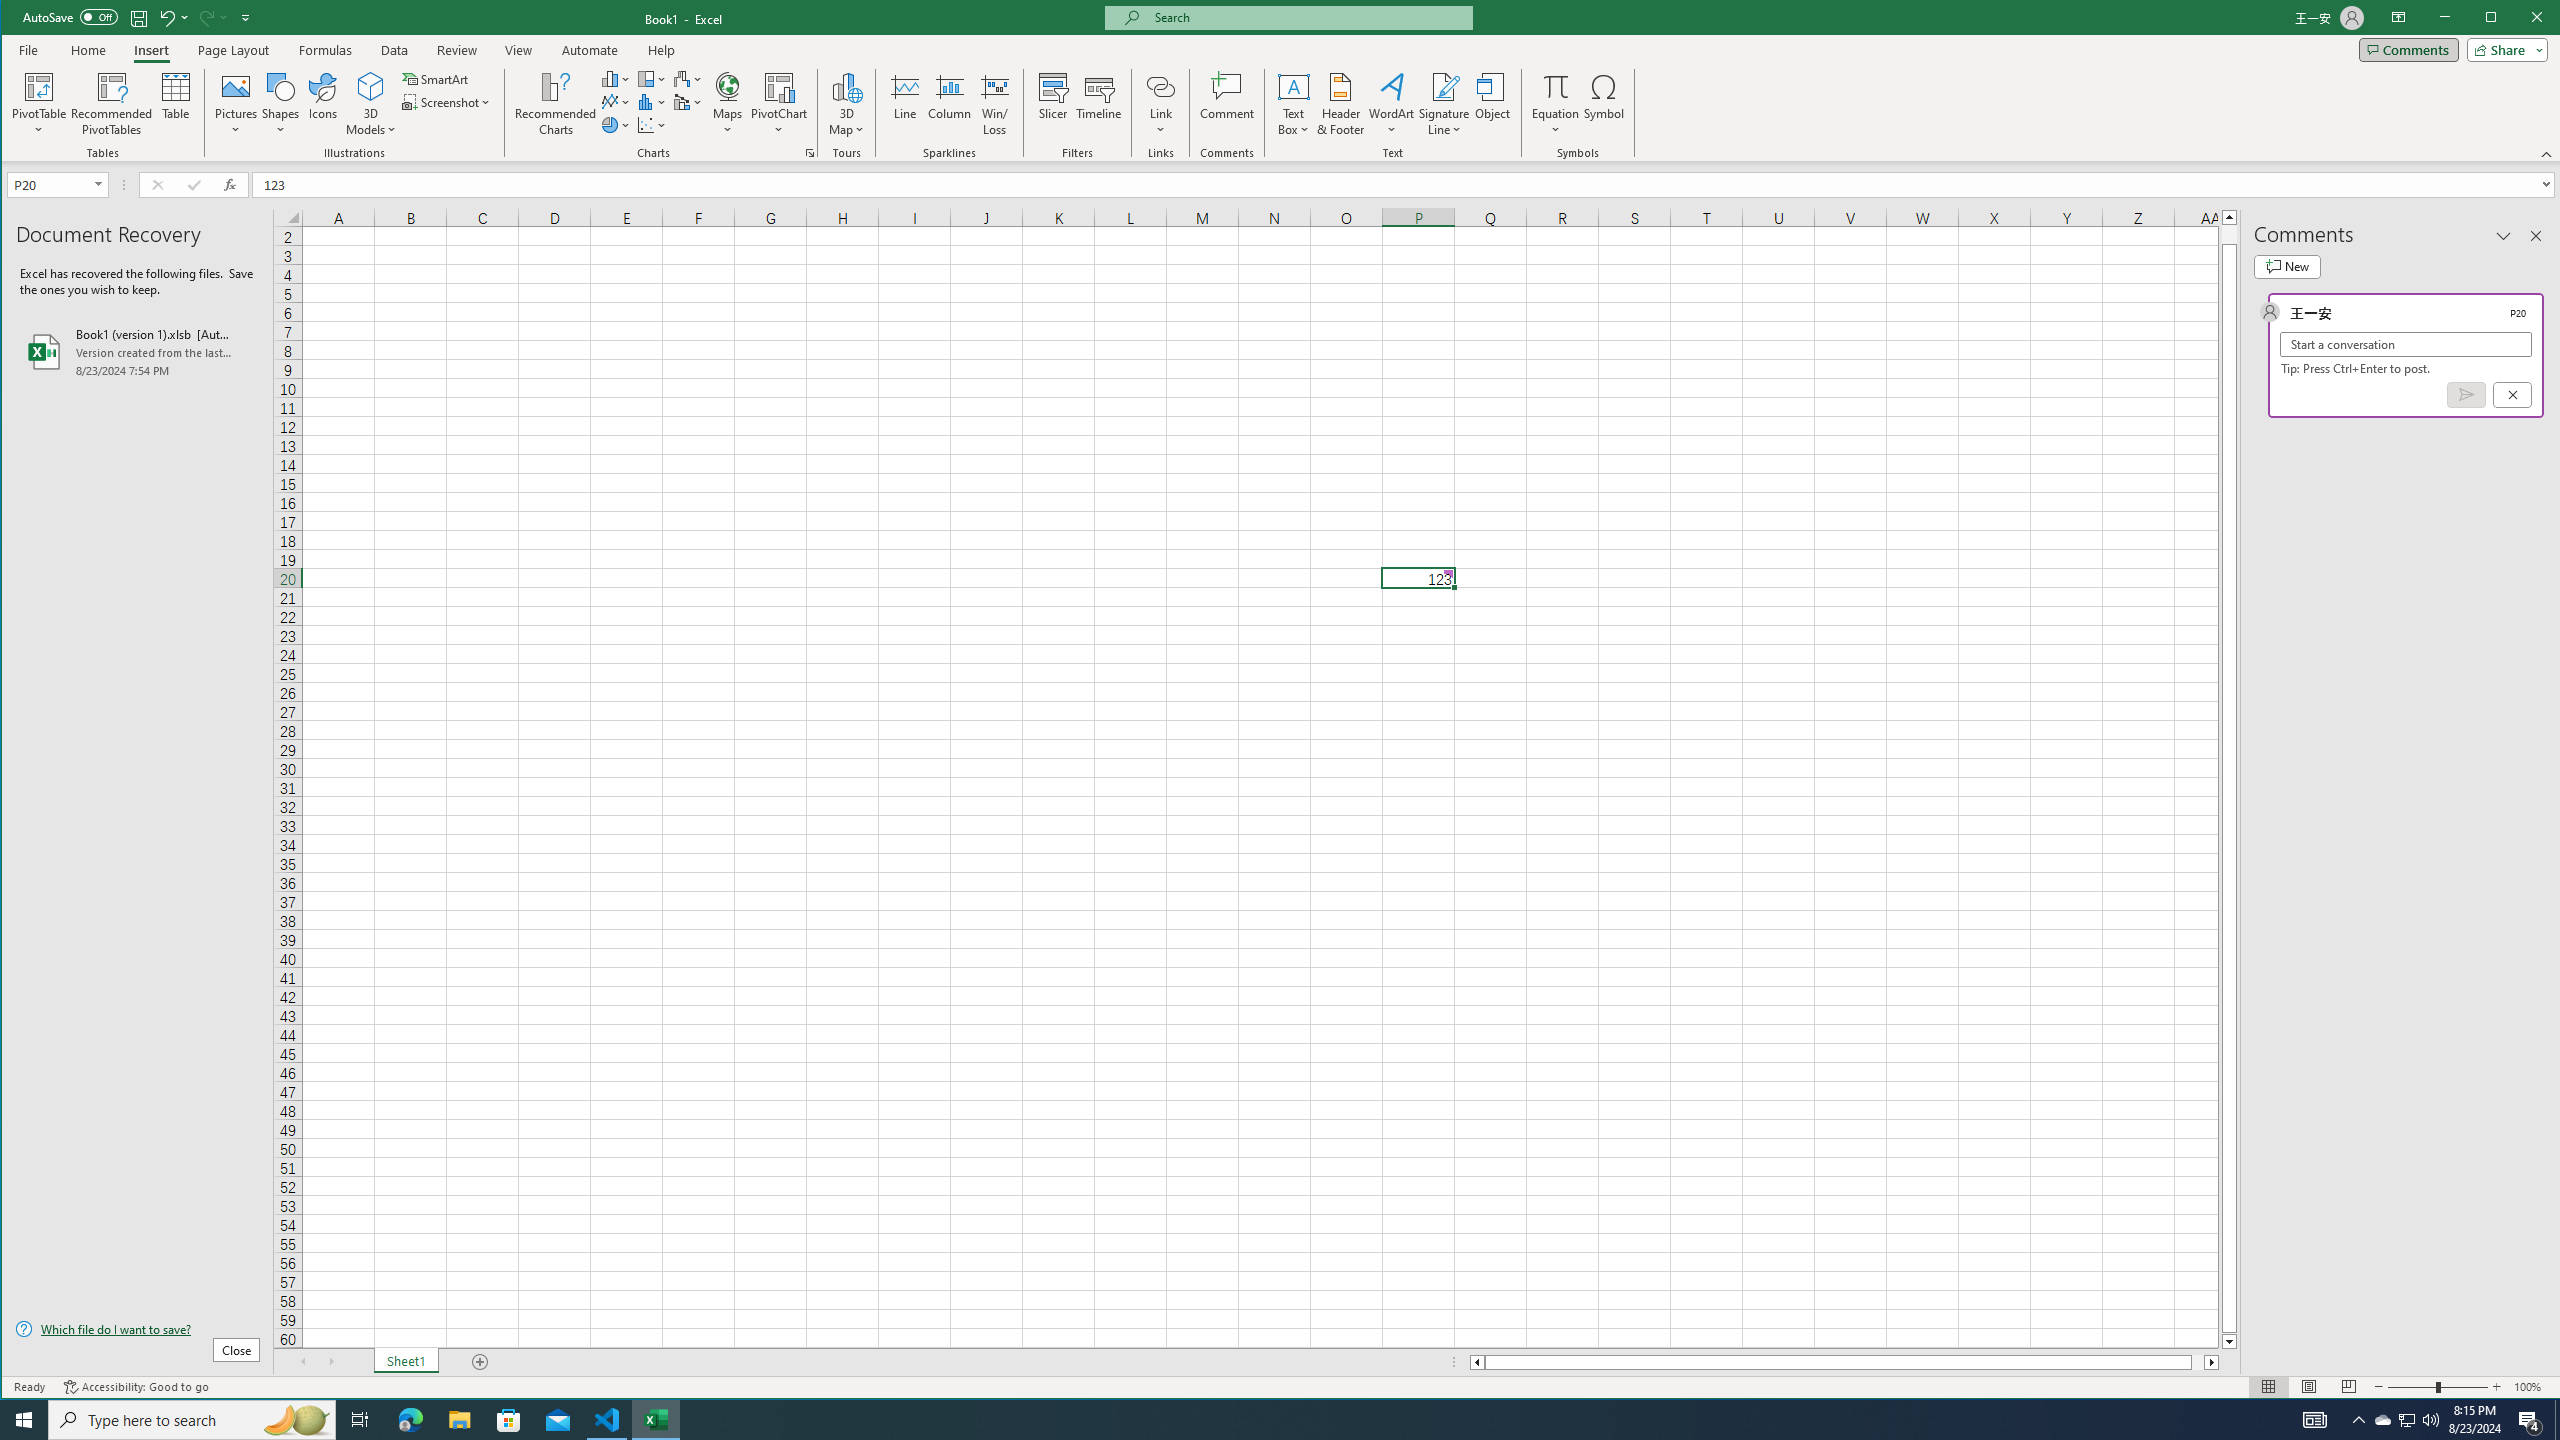 This screenshot has height=1440, width=2560. Describe the element at coordinates (2230, 234) in the screenshot. I see `Page up` at that location.